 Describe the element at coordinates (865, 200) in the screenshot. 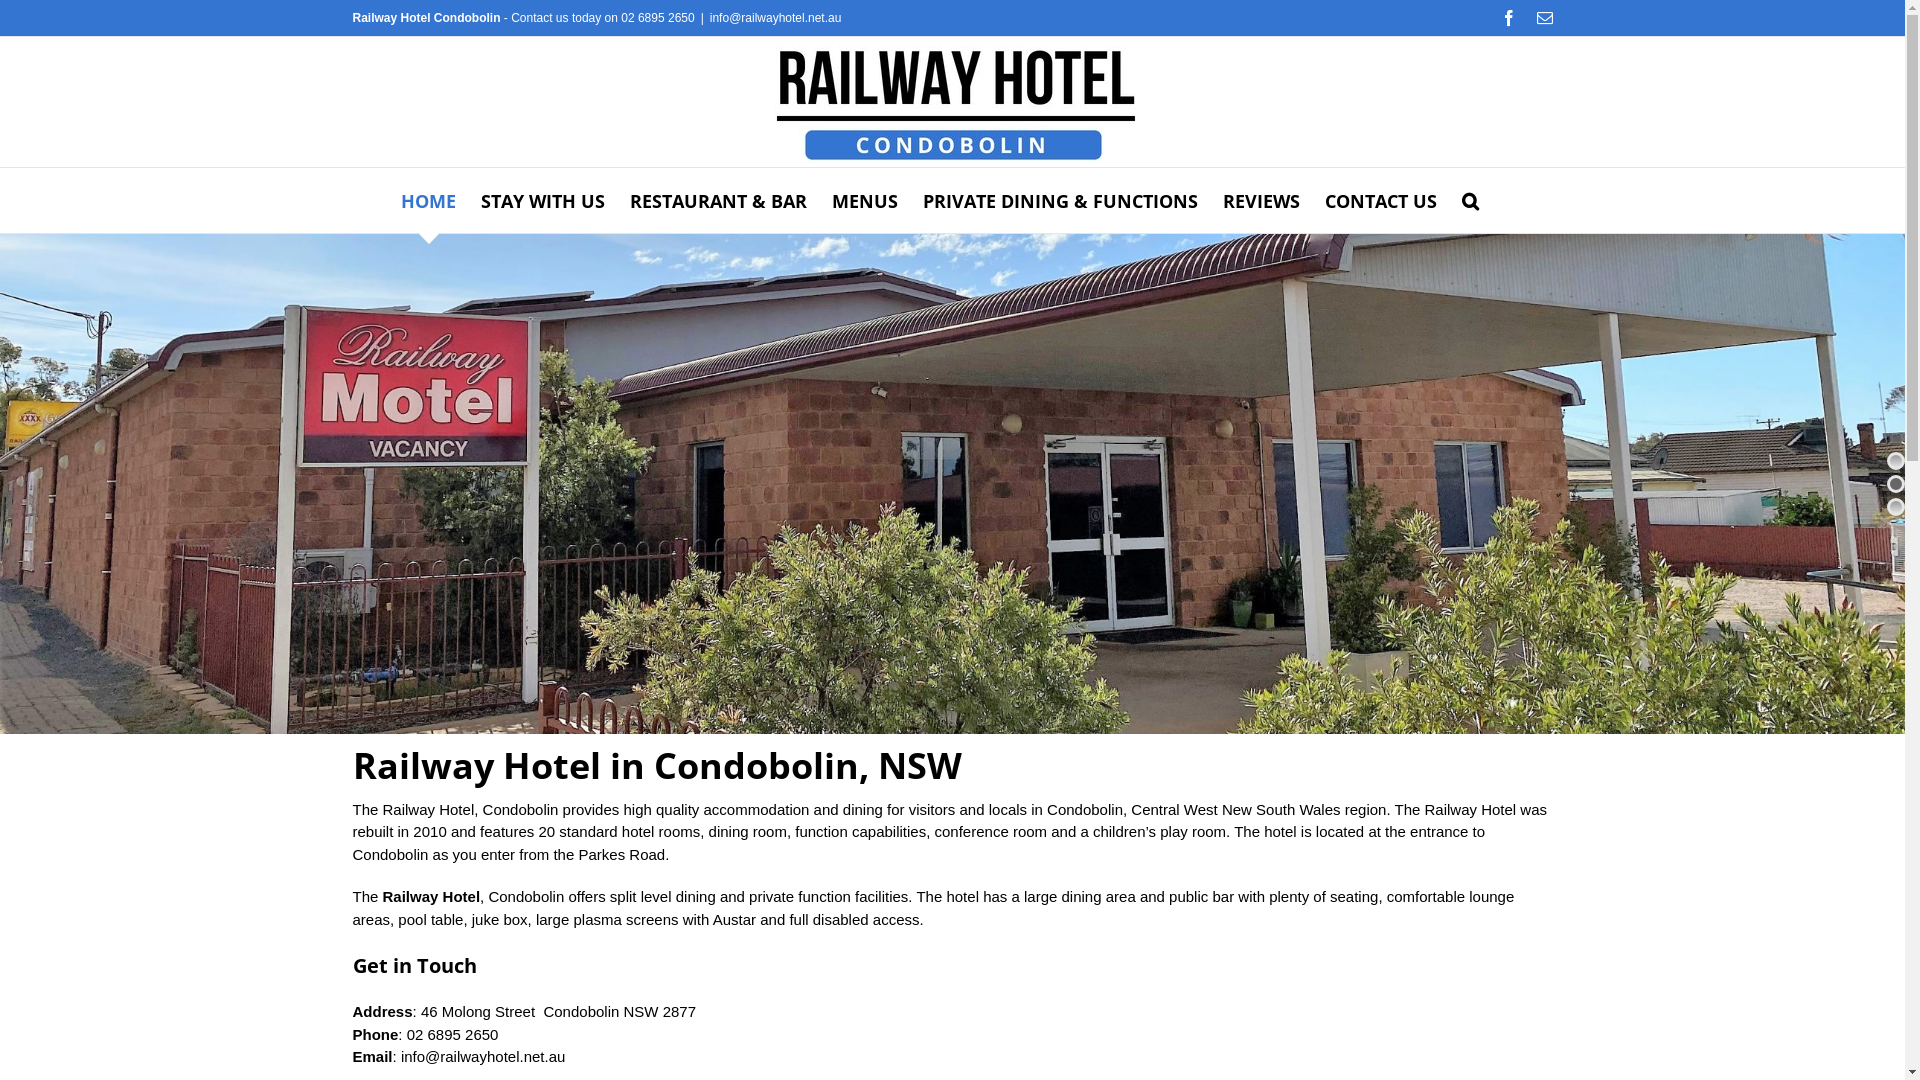

I see `MENUS` at that location.